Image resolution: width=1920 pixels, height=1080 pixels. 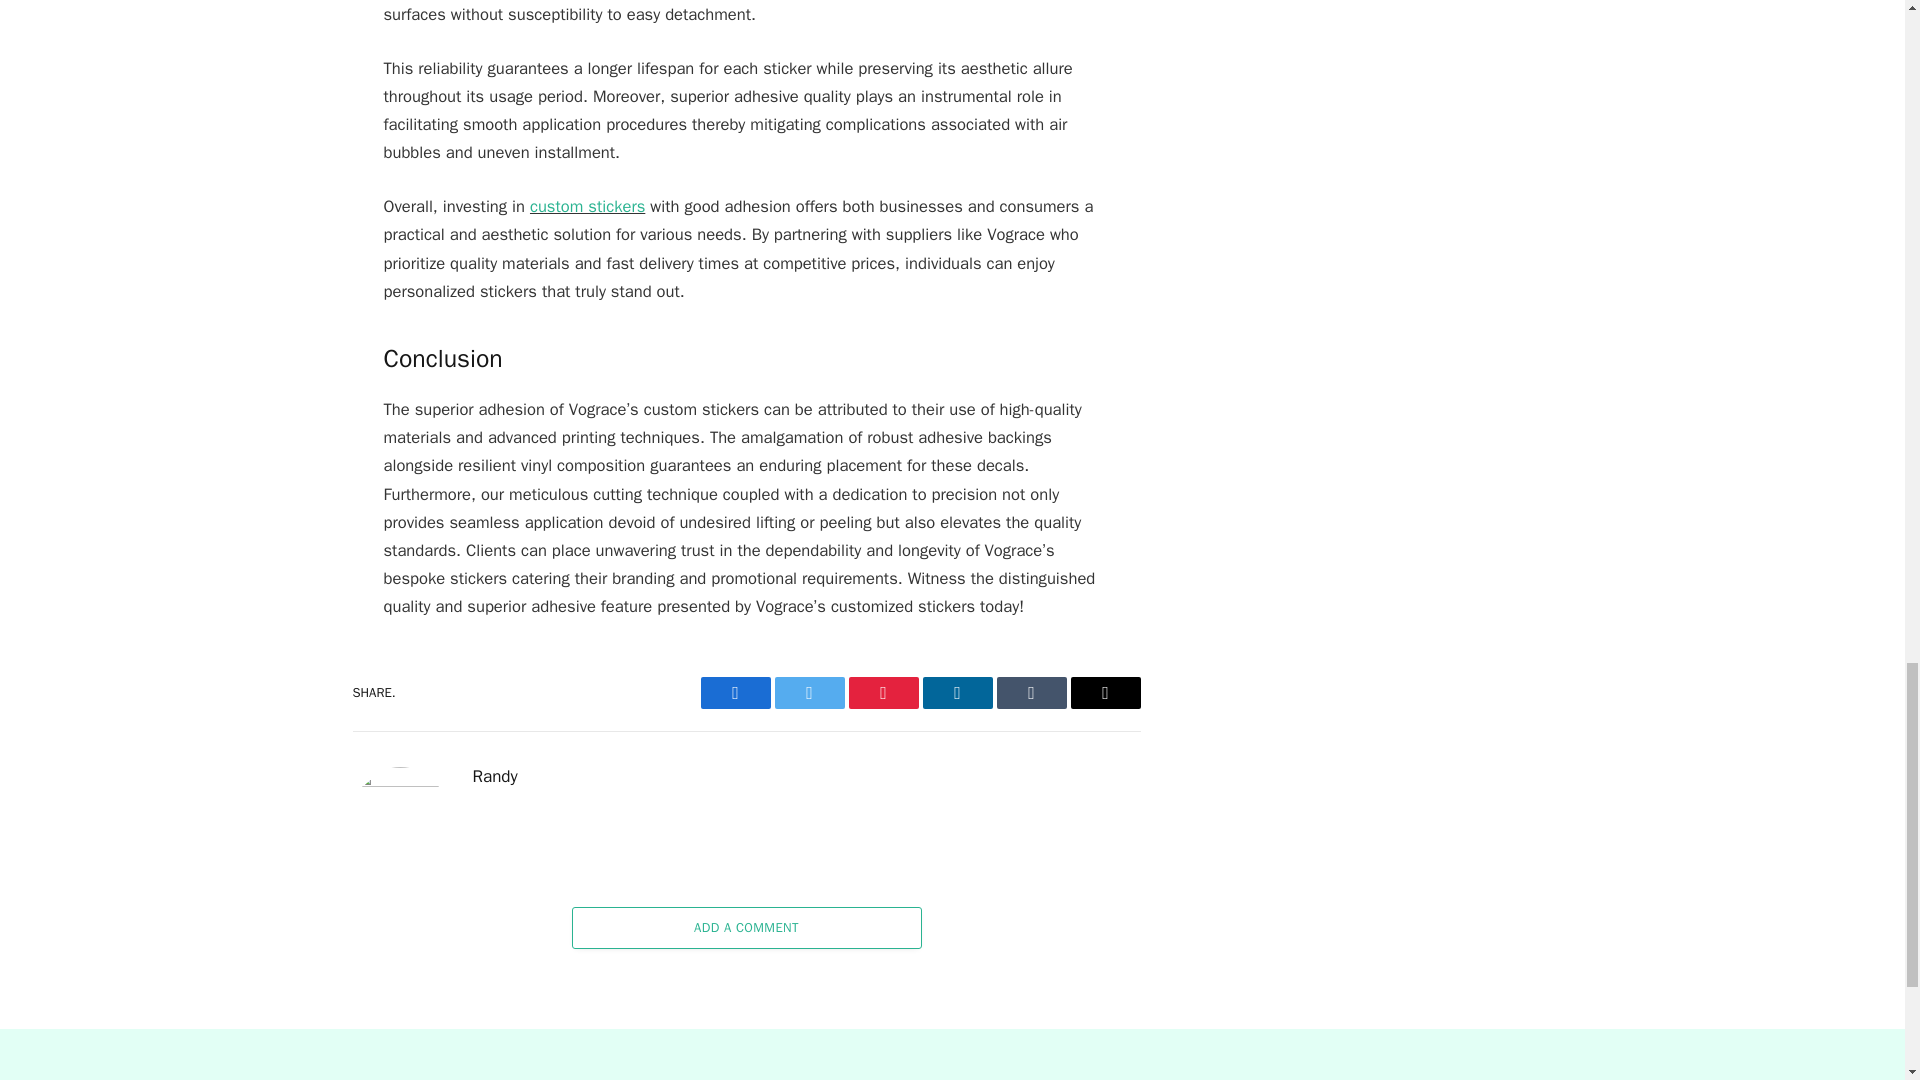 I want to click on custom stickers, so click(x=587, y=206).